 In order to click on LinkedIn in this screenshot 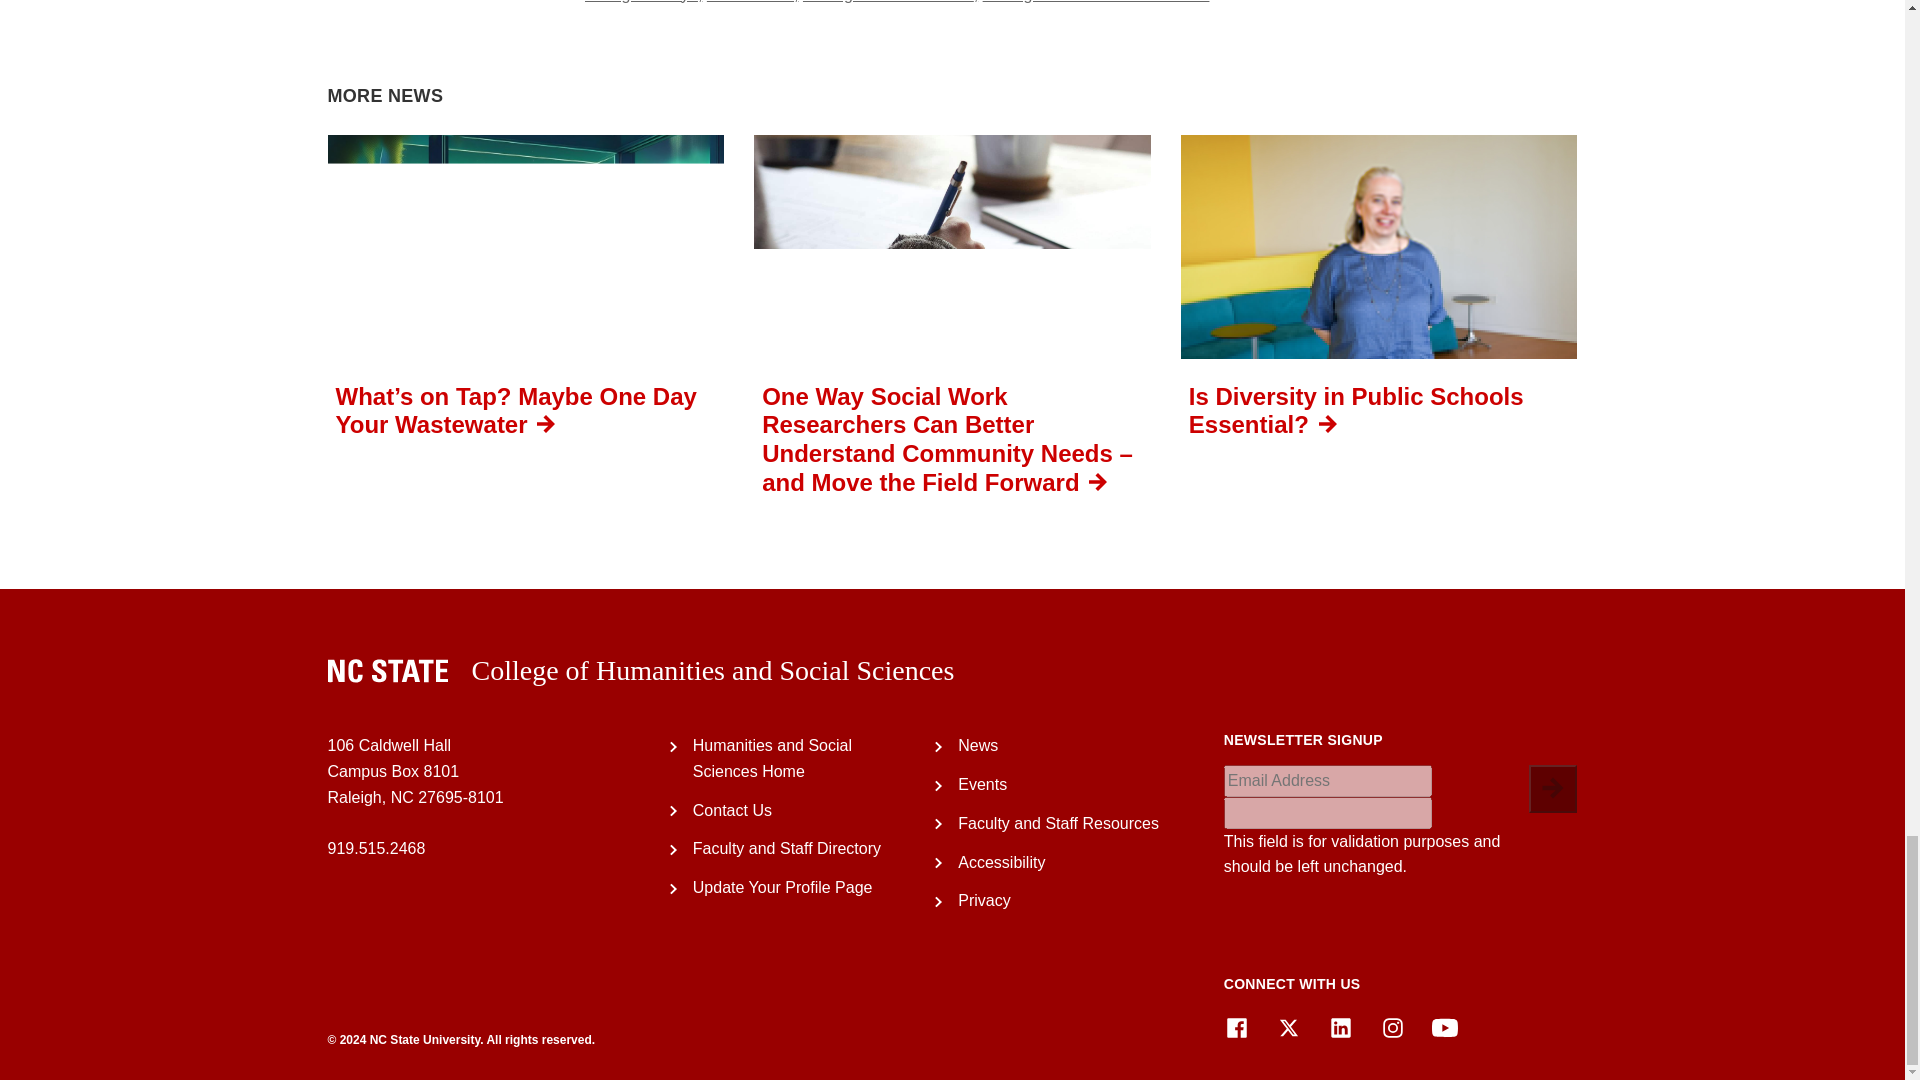, I will do `click(1340, 1028)`.